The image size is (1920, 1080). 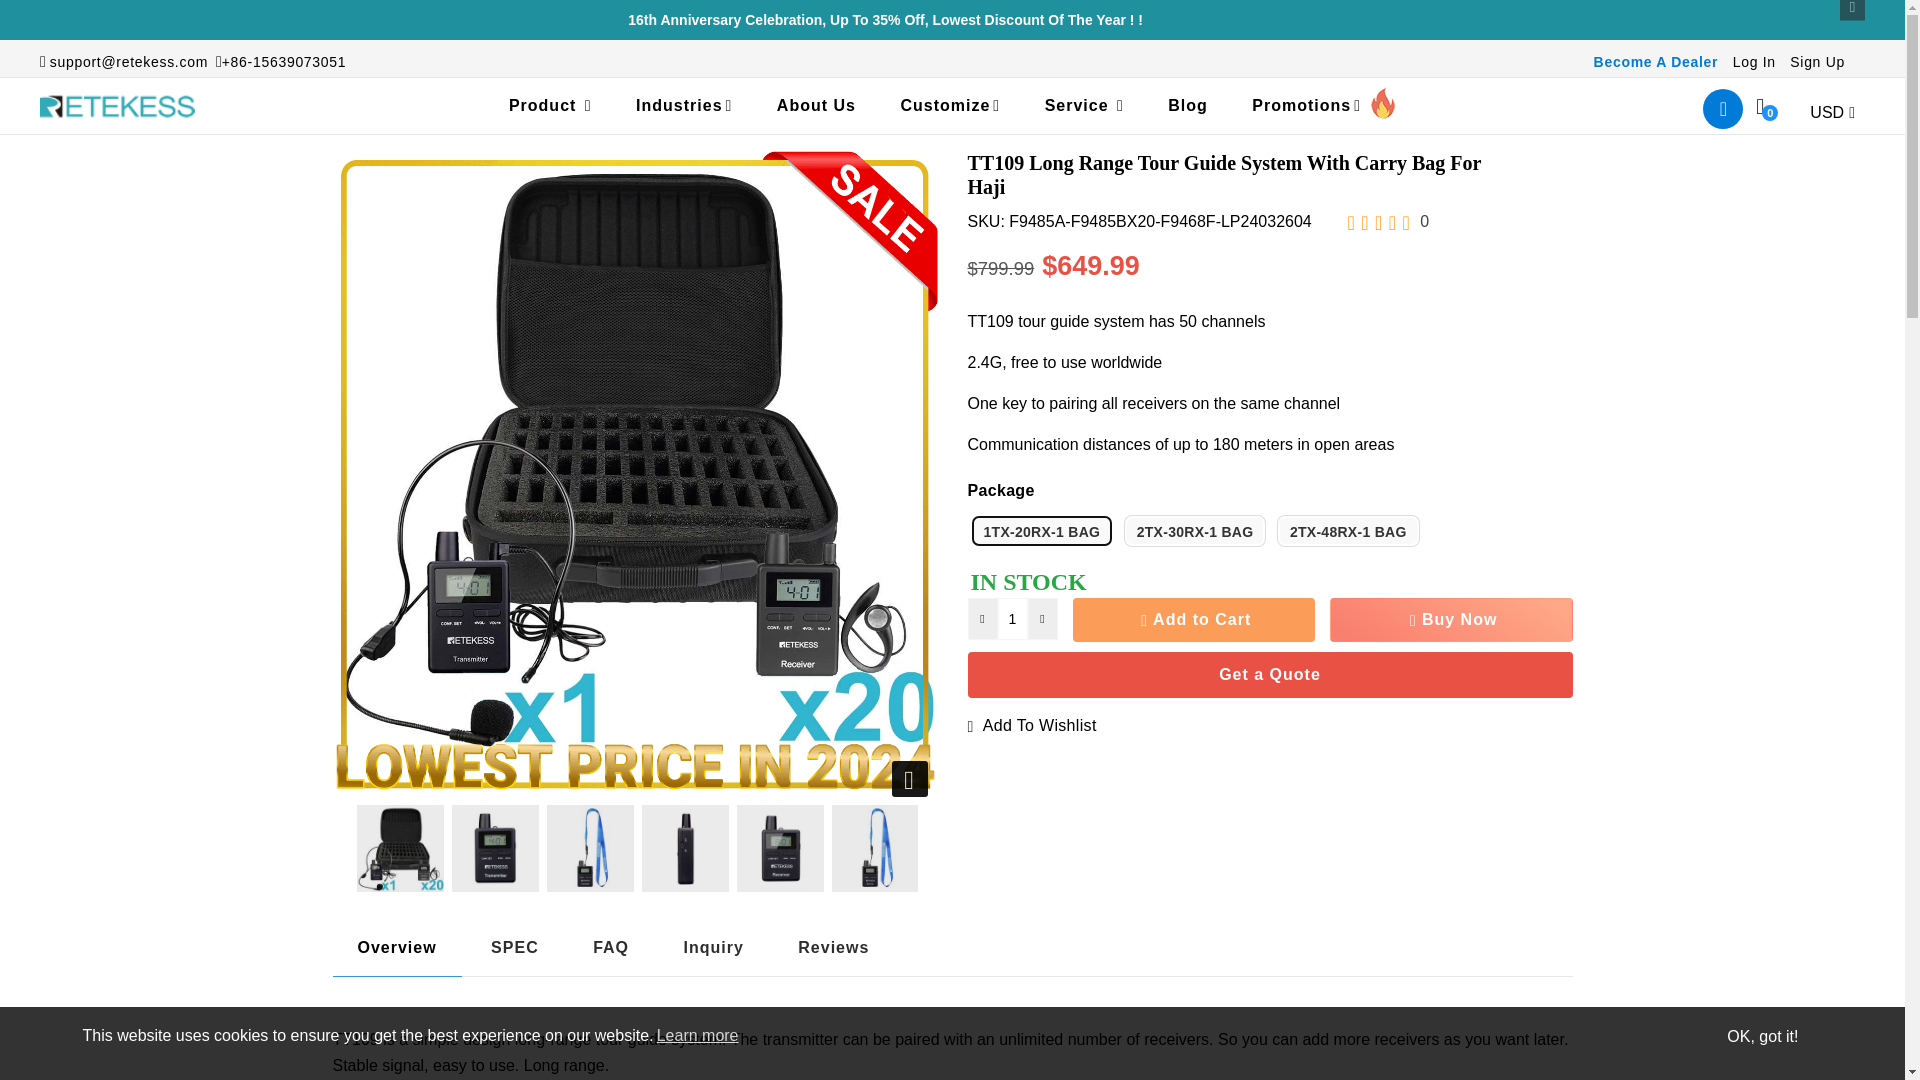 I want to click on About Us, so click(x=816, y=106).